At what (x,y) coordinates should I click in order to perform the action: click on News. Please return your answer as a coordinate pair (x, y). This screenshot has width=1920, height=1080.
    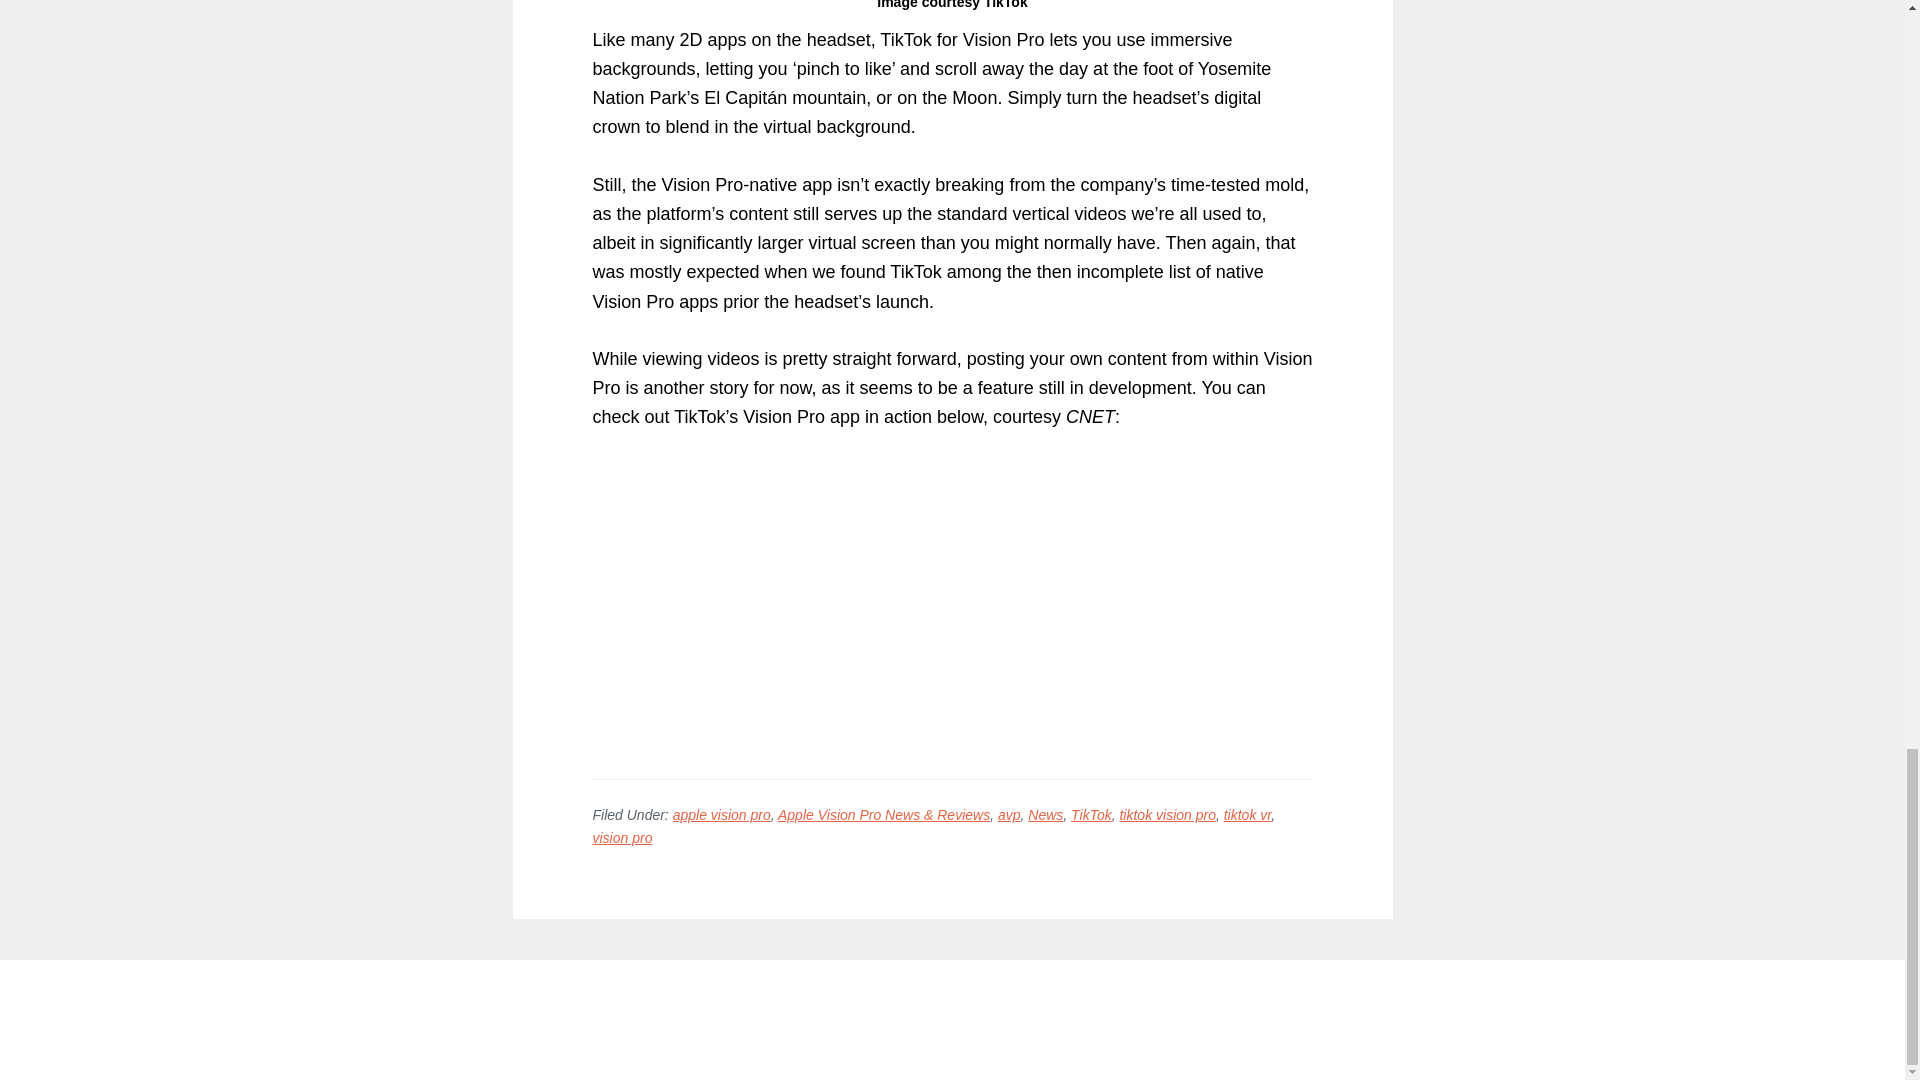
    Looking at the image, I should click on (1045, 814).